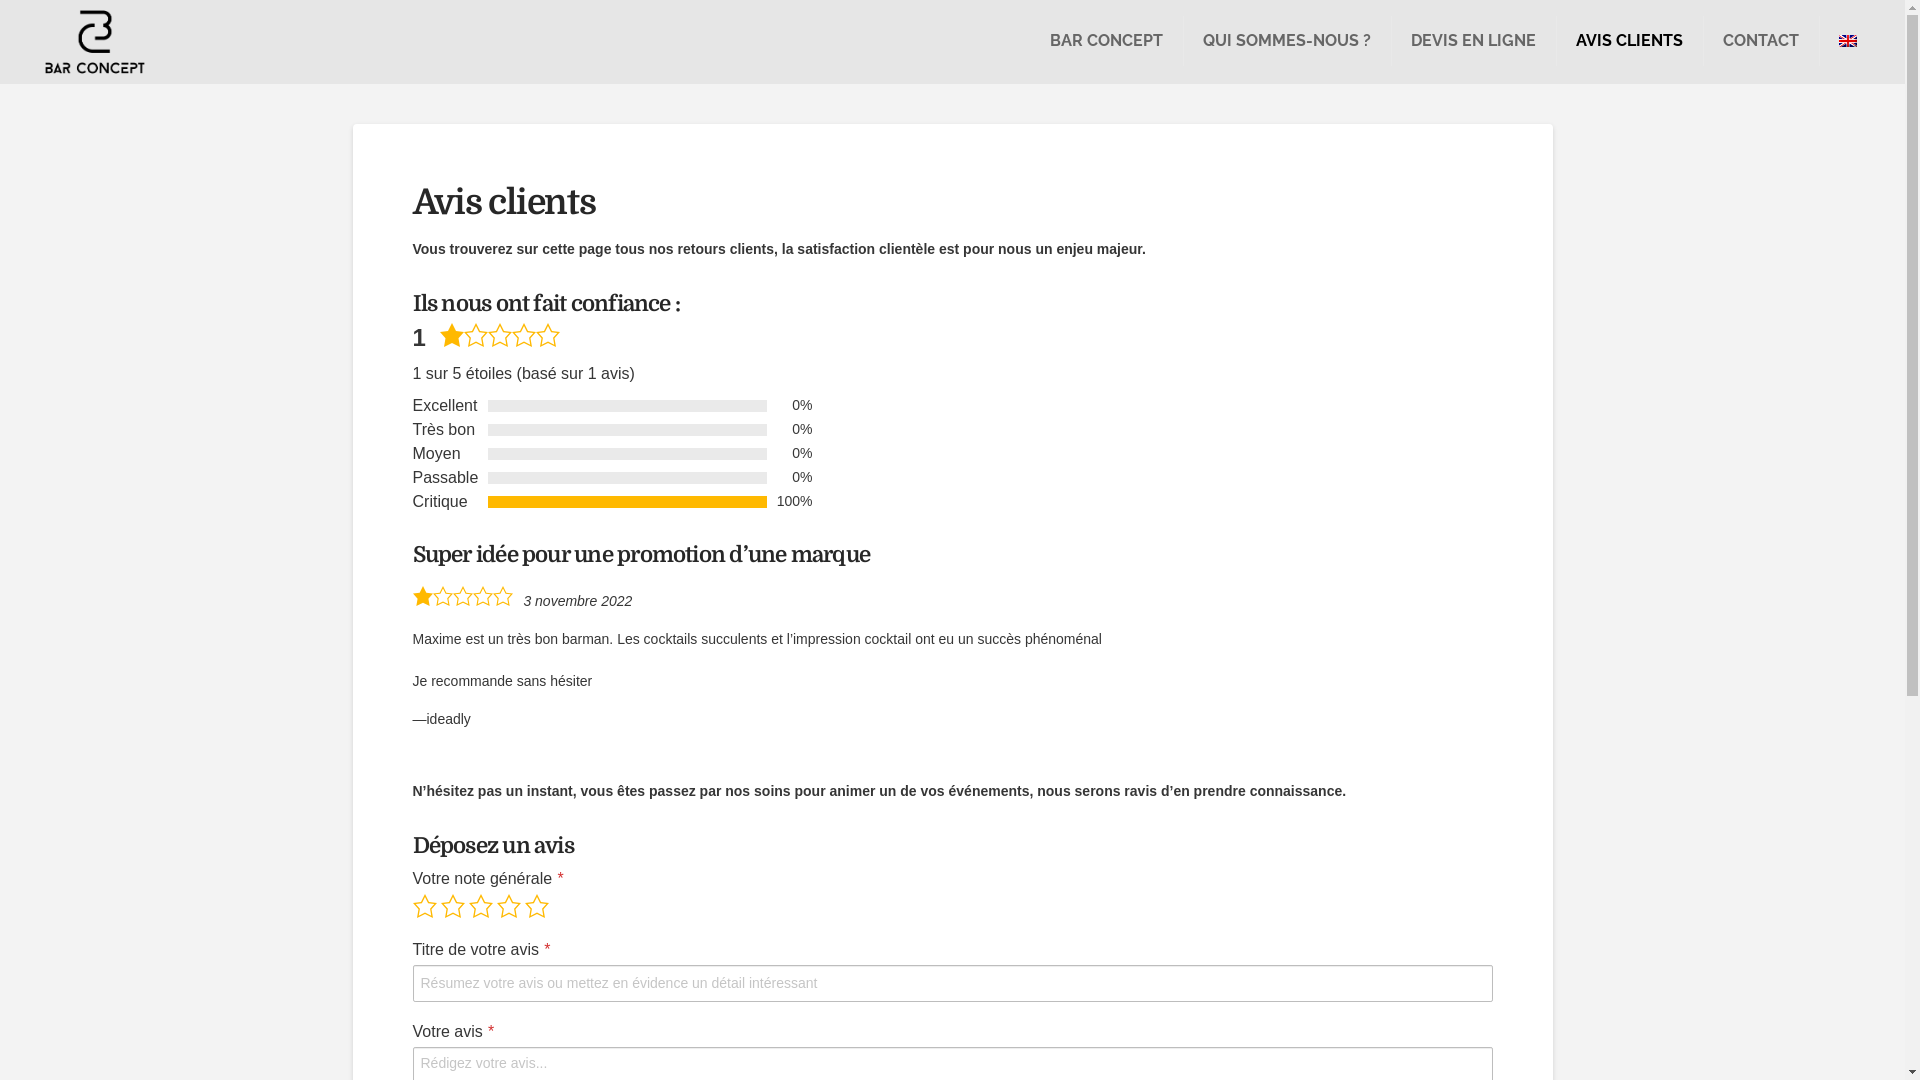 The height and width of the screenshot is (1080, 1920). I want to click on AVIS CLIENTS, so click(1630, 42).